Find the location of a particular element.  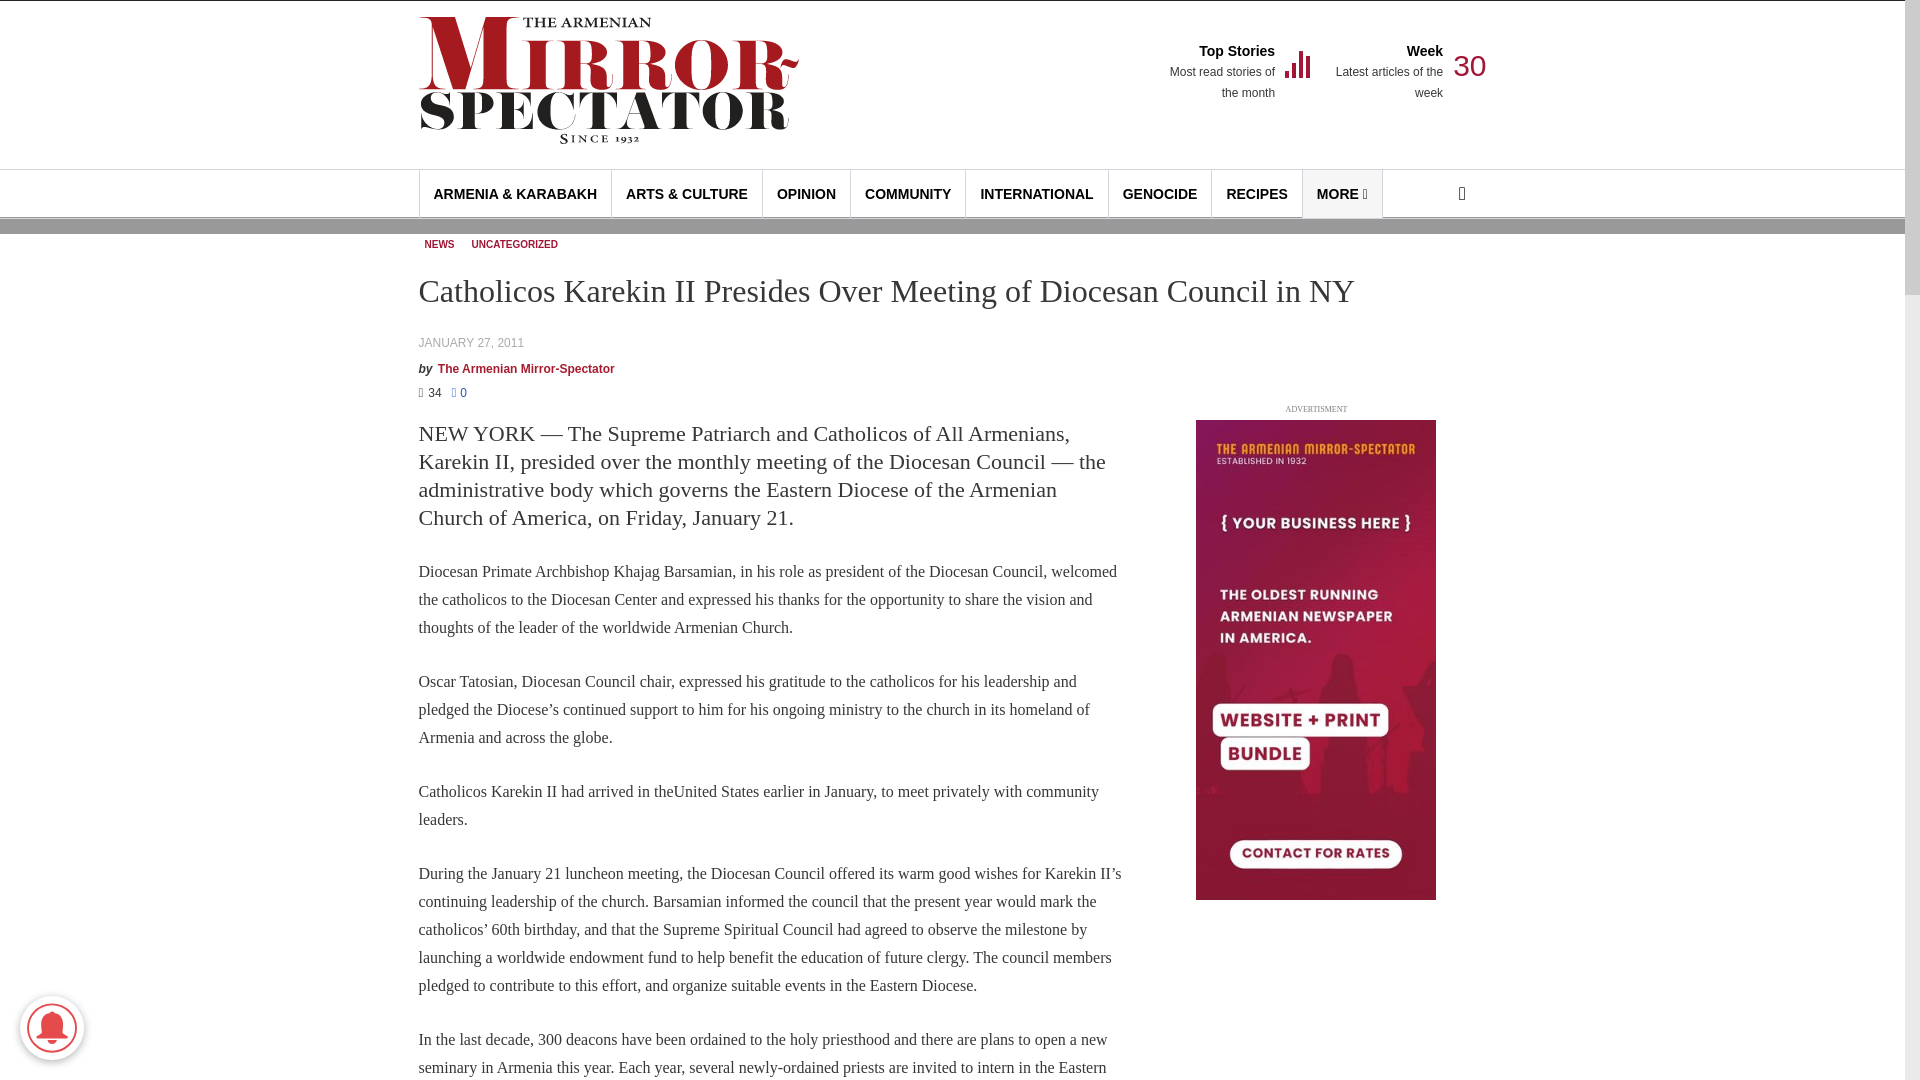

COMMUNITY is located at coordinates (908, 194).